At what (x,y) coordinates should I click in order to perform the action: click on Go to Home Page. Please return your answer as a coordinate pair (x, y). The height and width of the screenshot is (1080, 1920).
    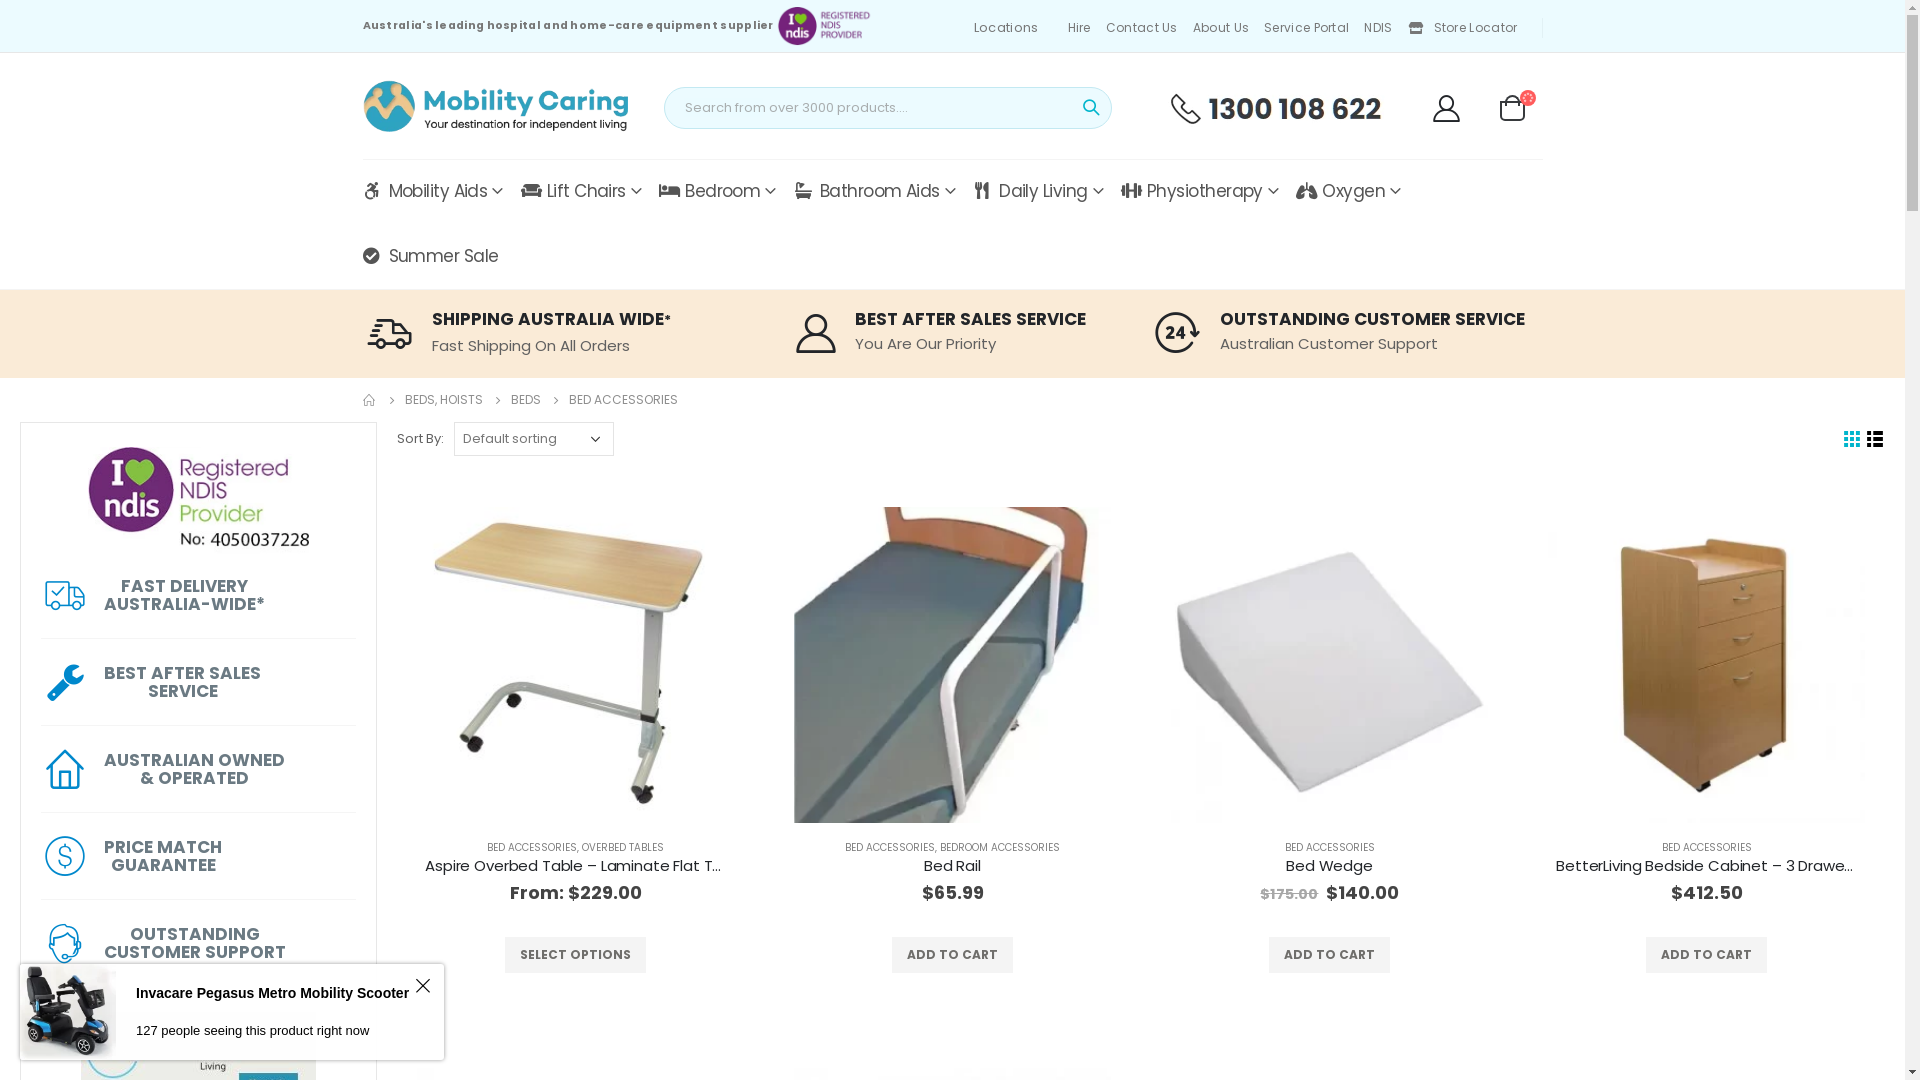
    Looking at the image, I should click on (369, 400).